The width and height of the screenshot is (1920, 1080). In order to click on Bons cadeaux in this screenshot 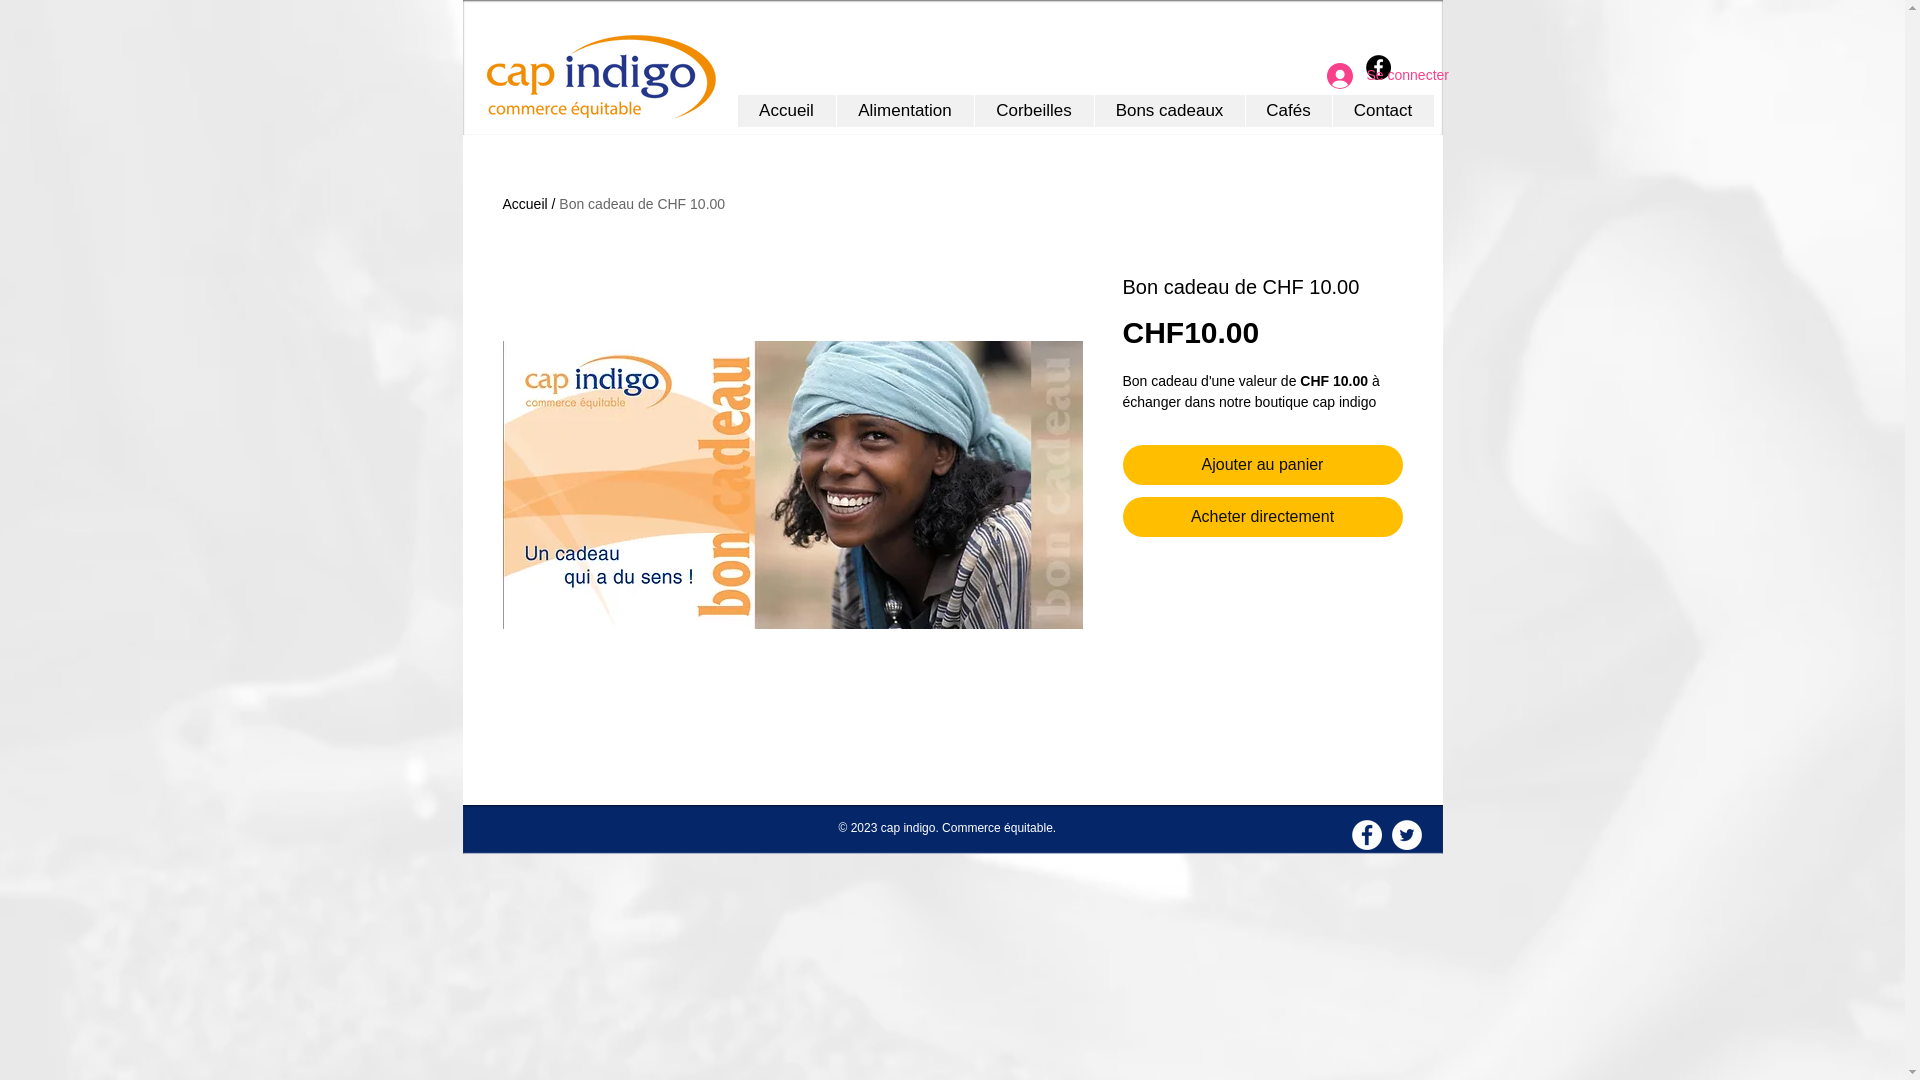, I will do `click(1170, 111)`.